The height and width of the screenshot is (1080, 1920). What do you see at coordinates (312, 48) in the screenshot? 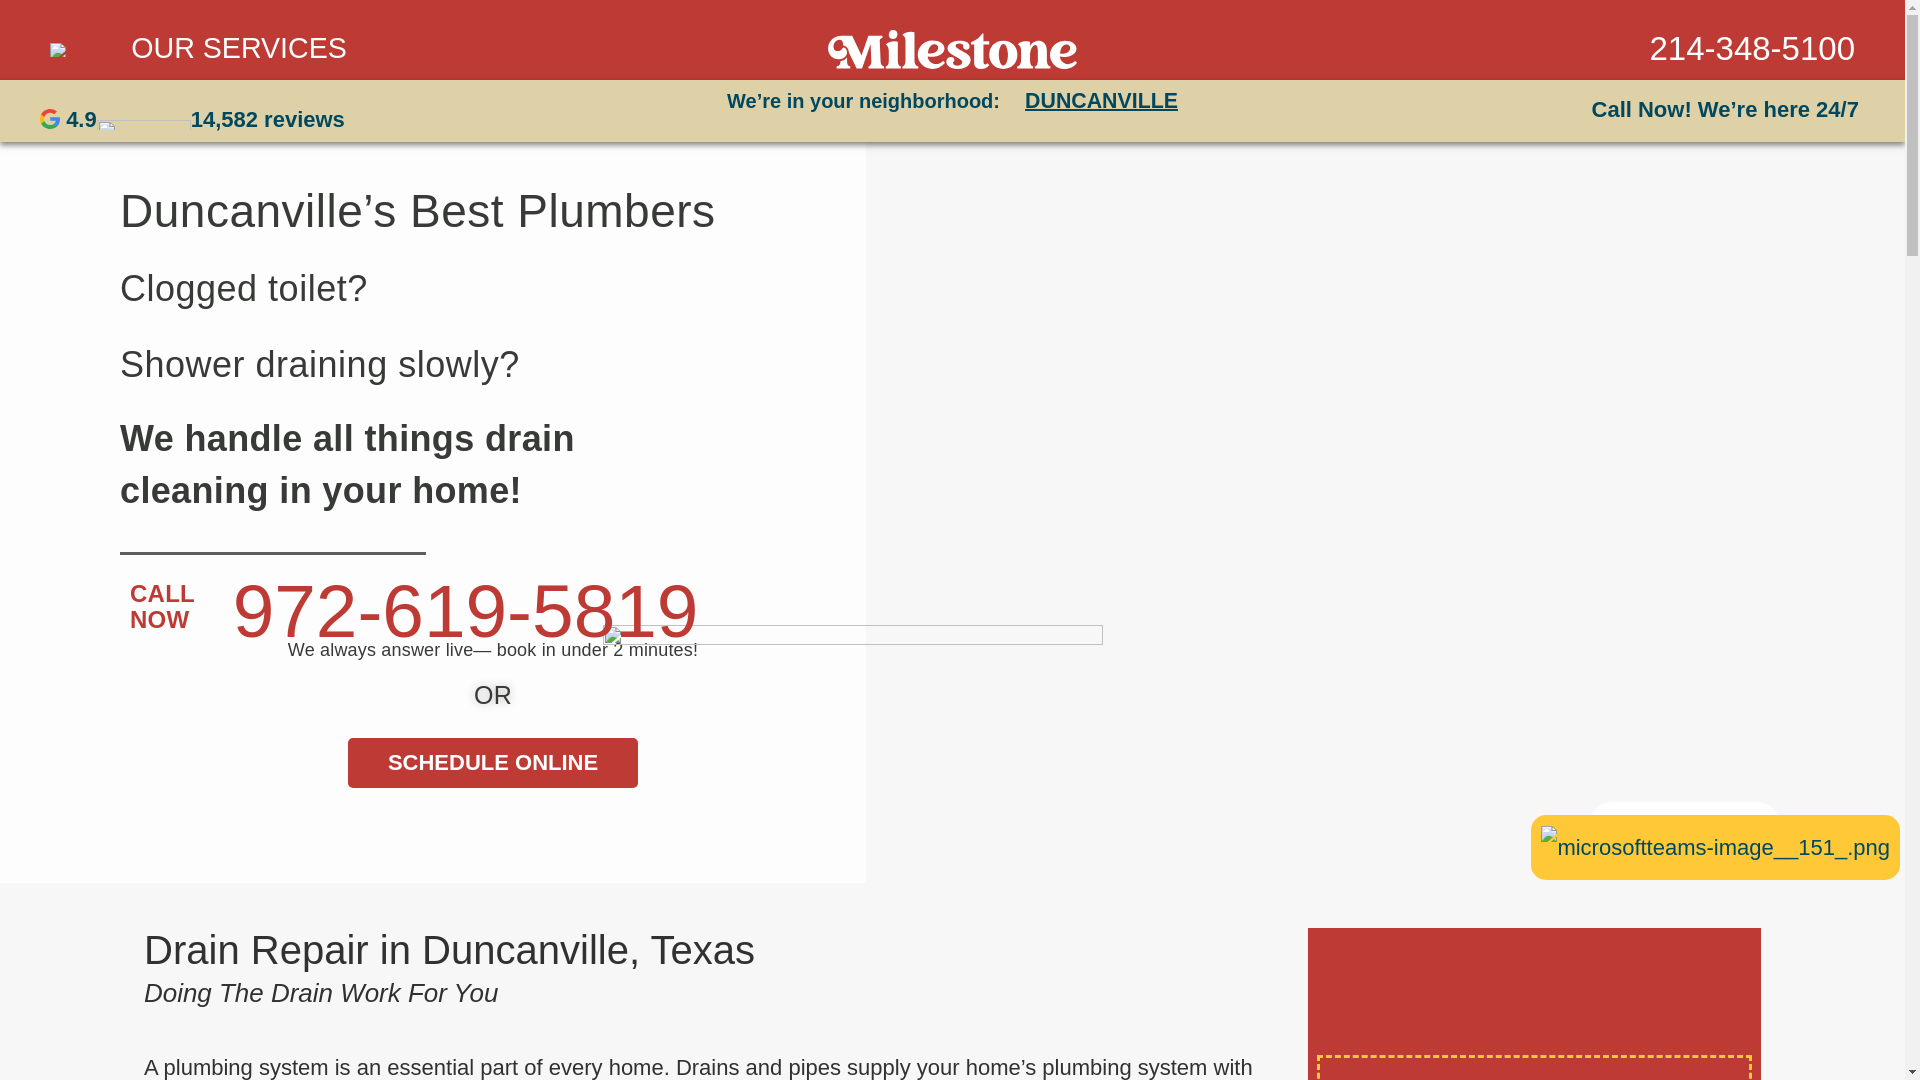
I see `OUR SERVICES` at bounding box center [312, 48].